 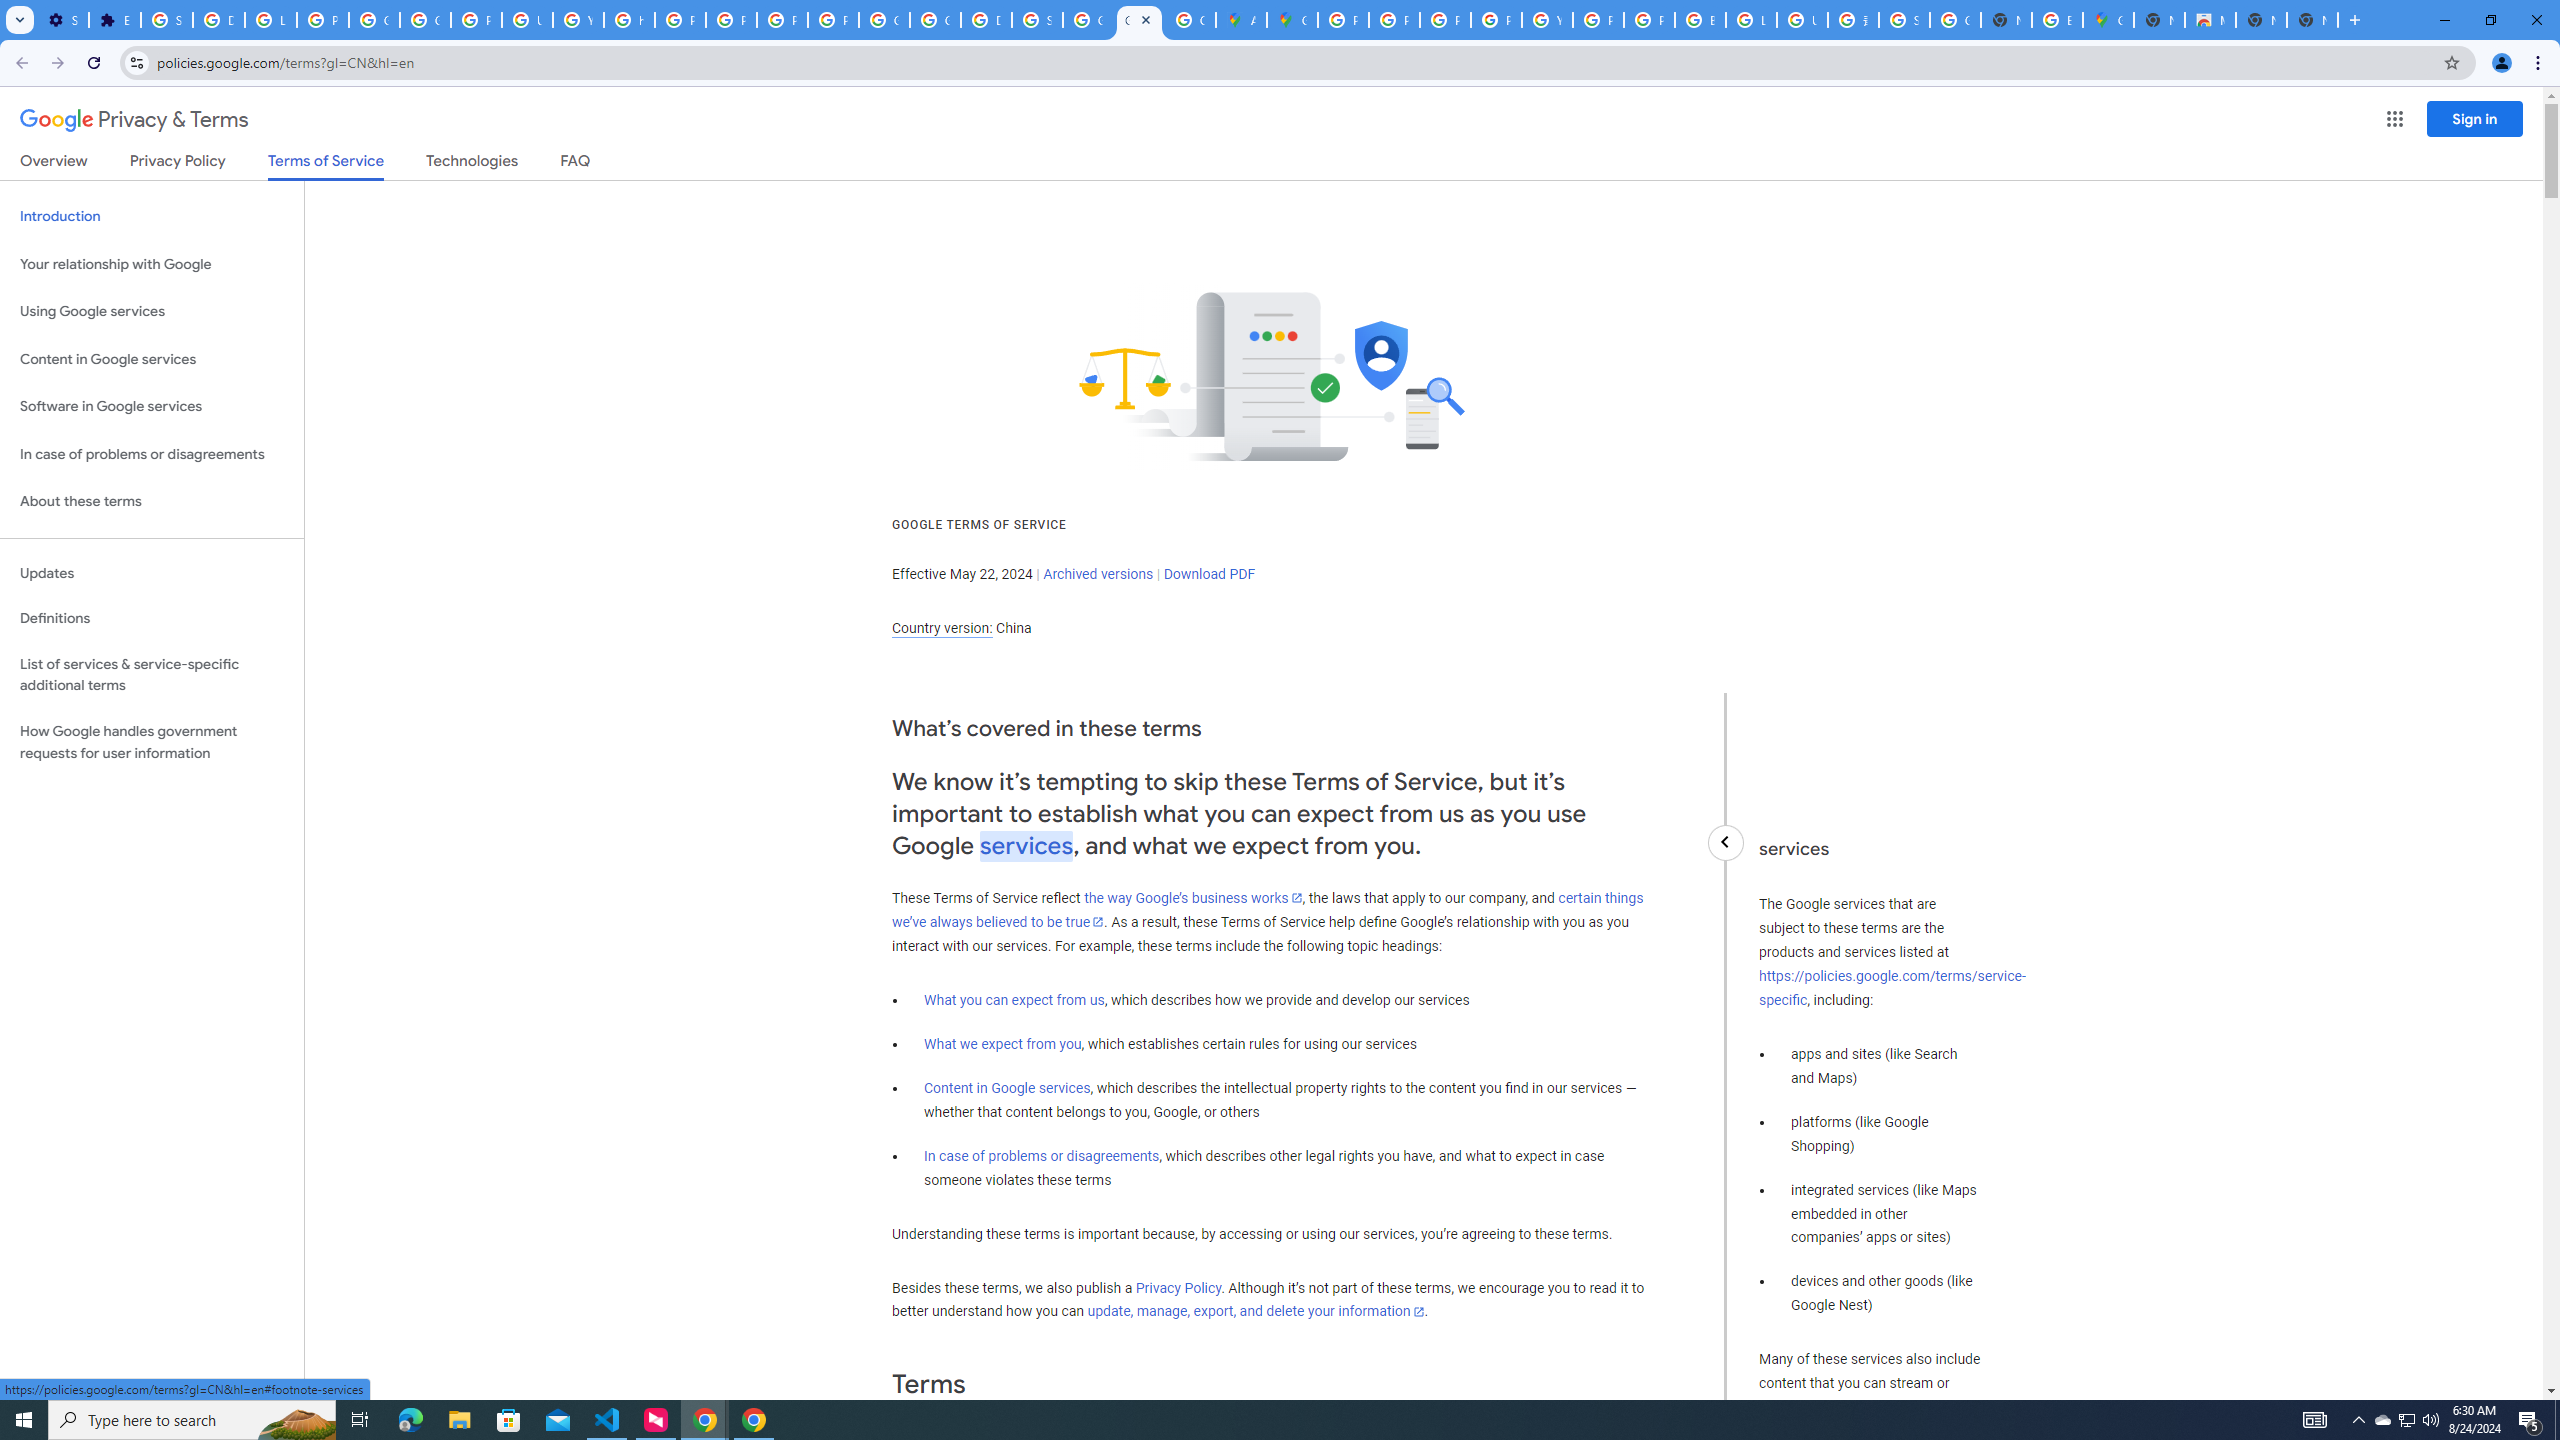 What do you see at coordinates (2108, 20) in the screenshot?
I see `Google Maps` at bounding box center [2108, 20].